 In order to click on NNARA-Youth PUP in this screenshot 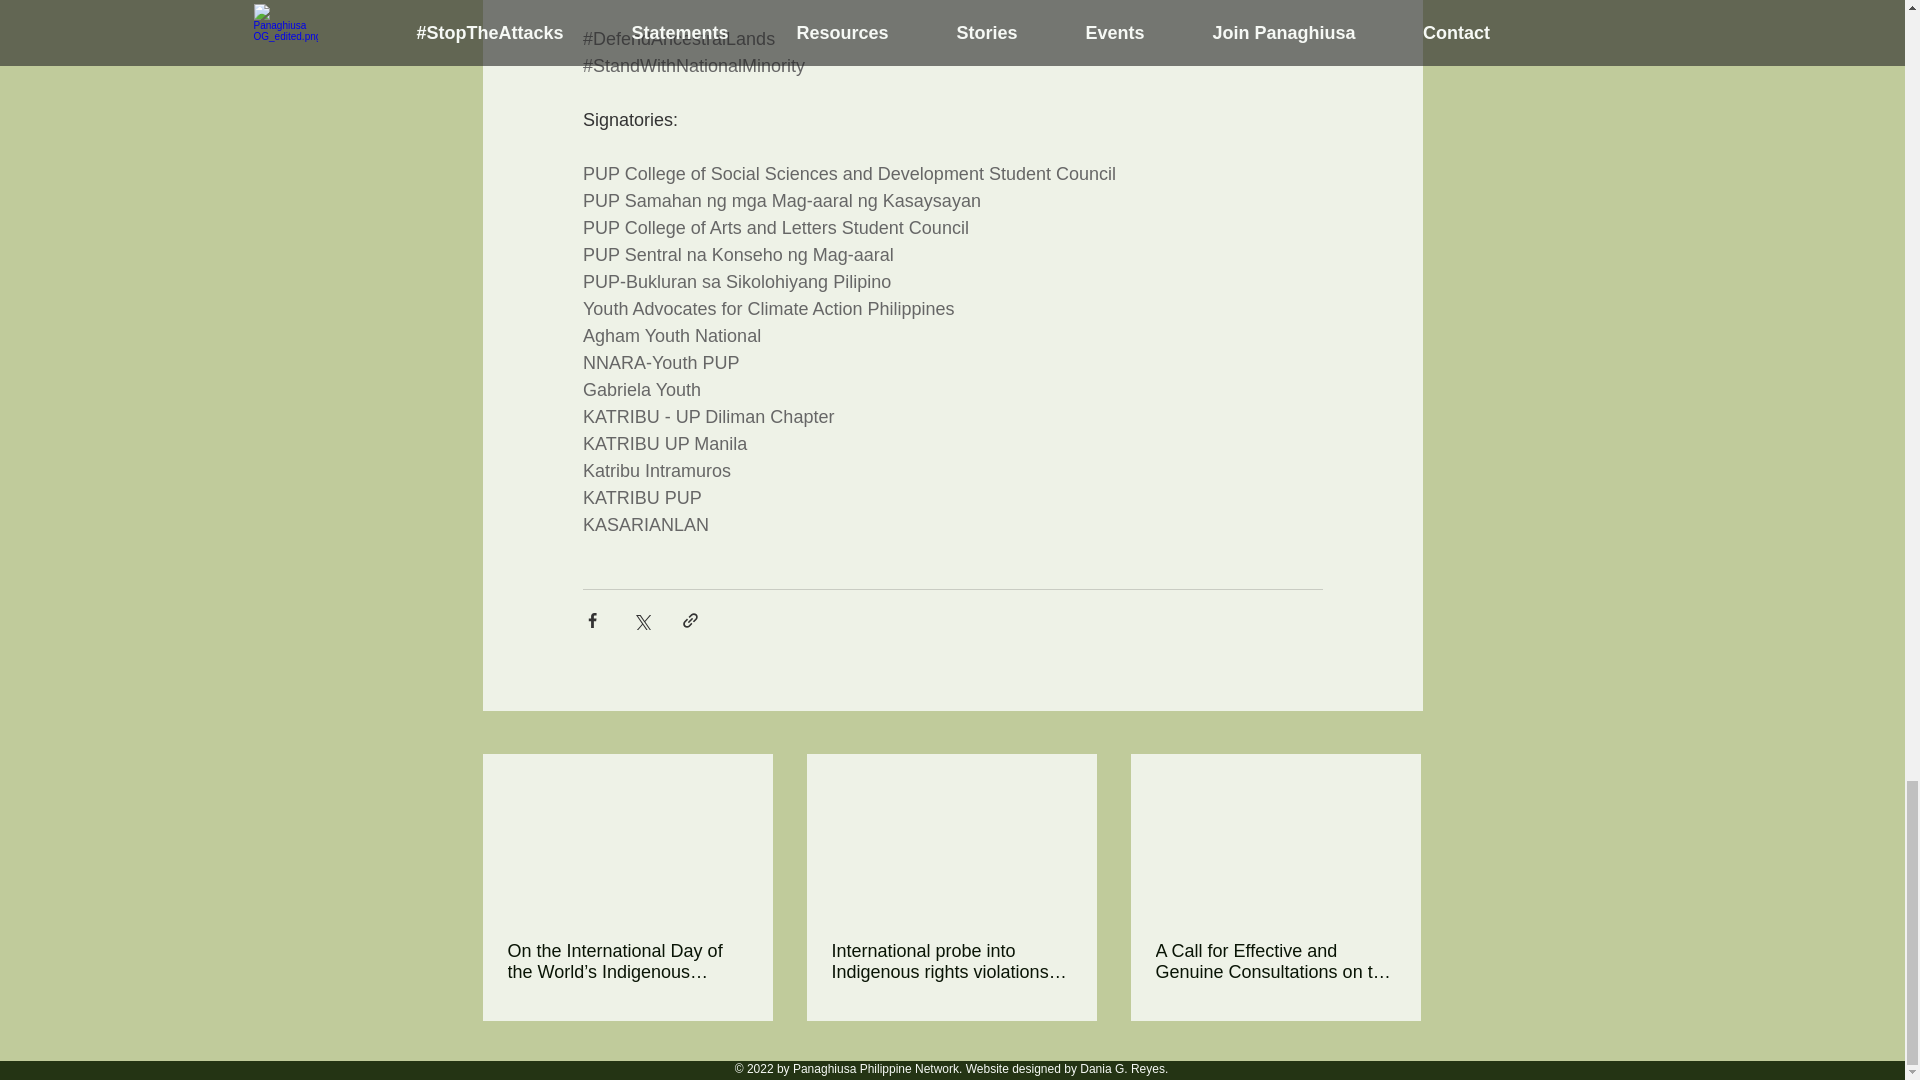, I will do `click(659, 362)`.